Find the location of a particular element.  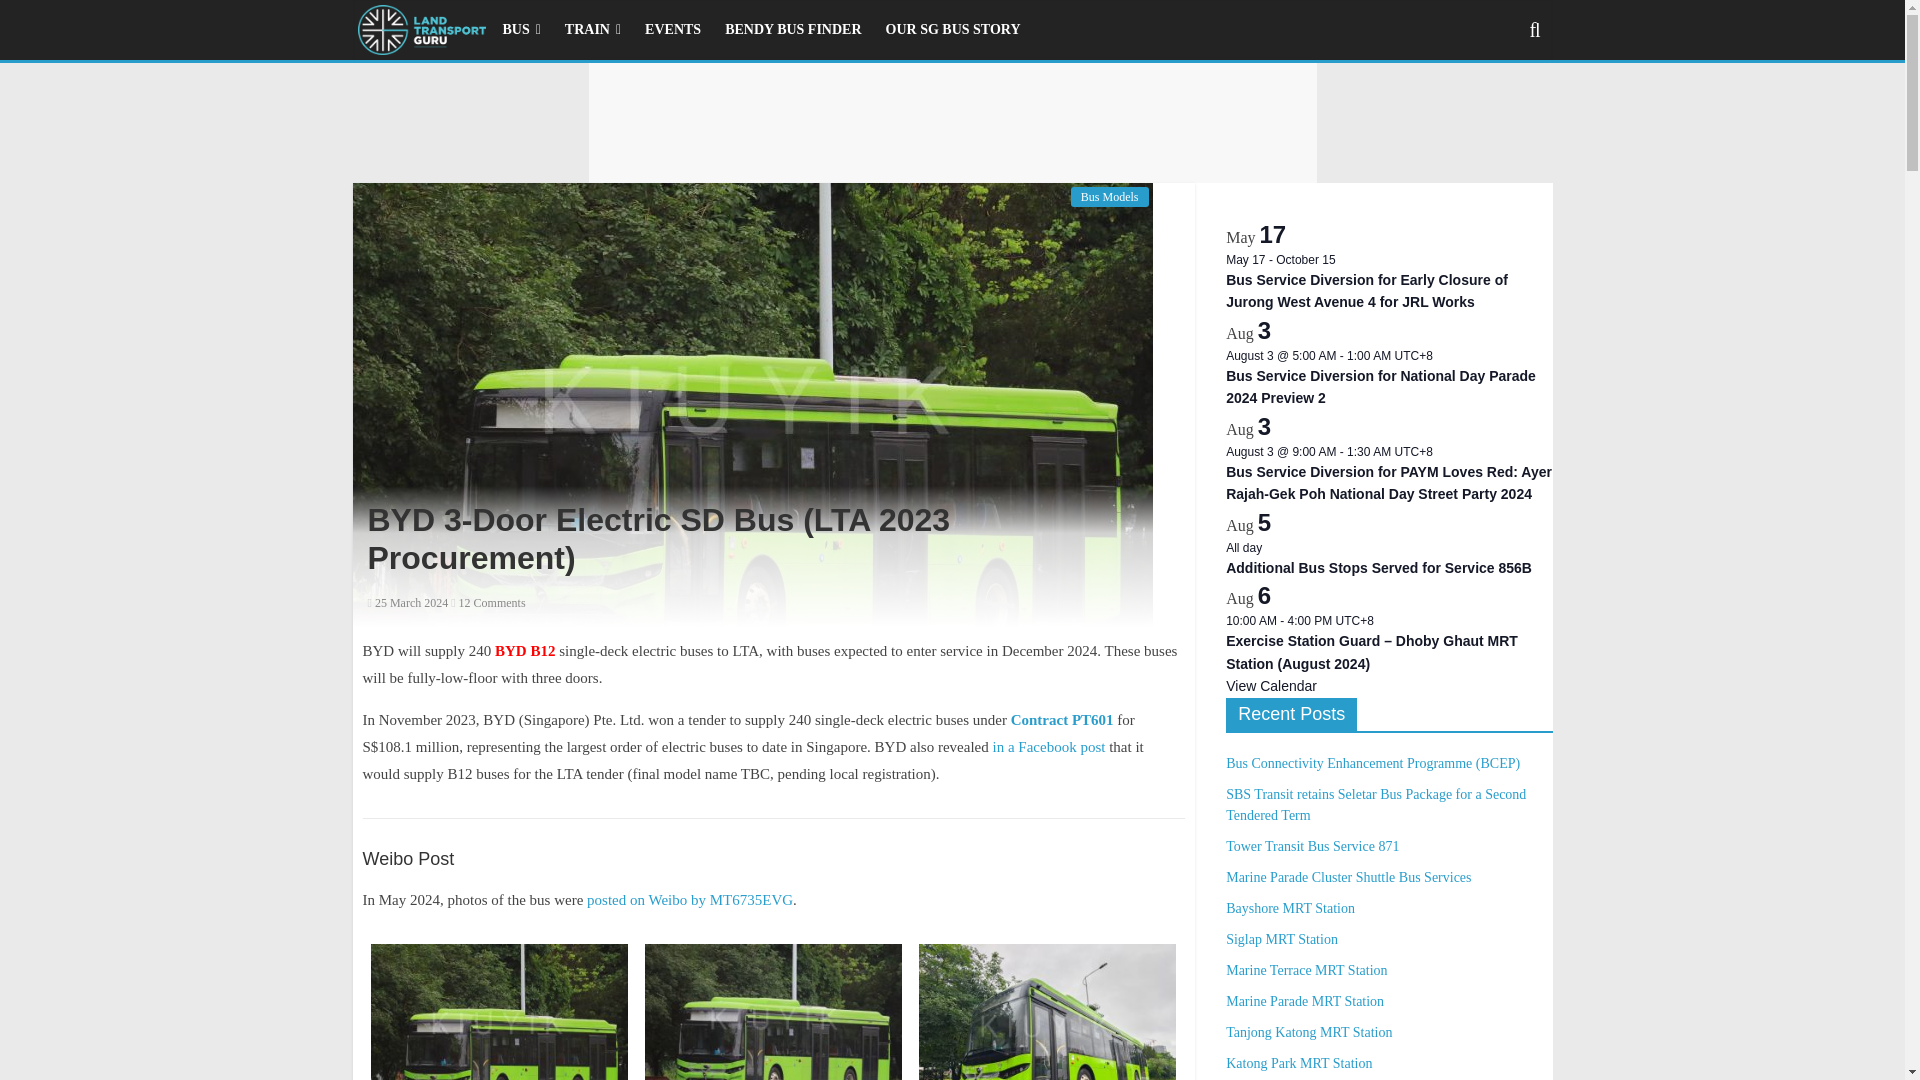

12 Comments is located at coordinates (488, 603).